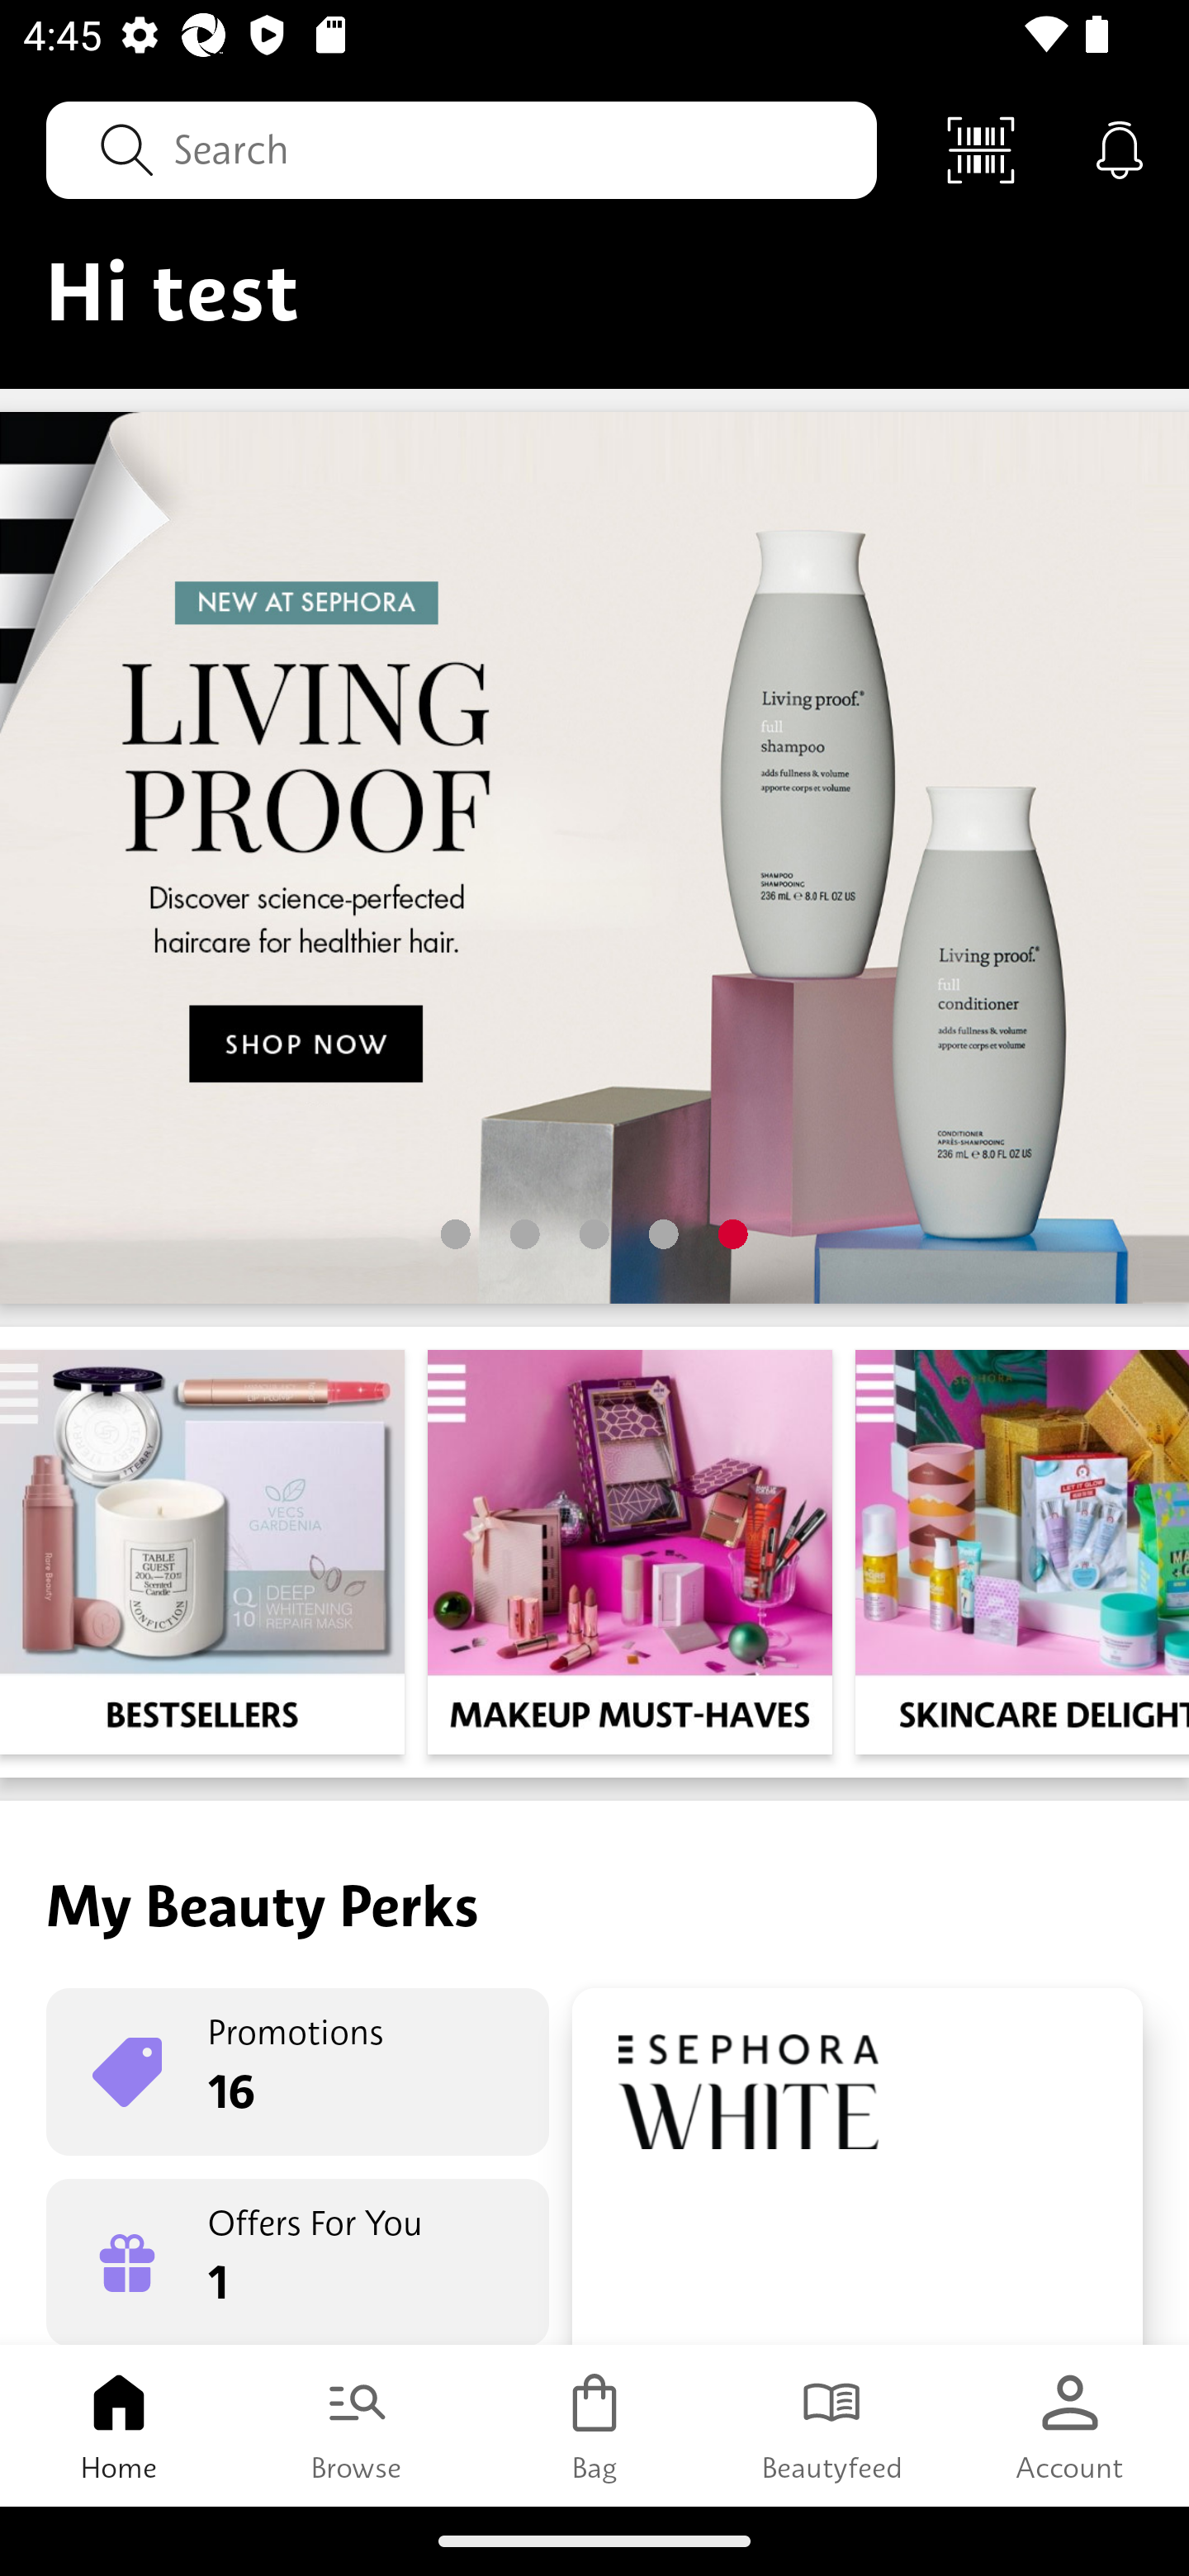  Describe the element at coordinates (981, 149) in the screenshot. I see `Scan Code` at that location.